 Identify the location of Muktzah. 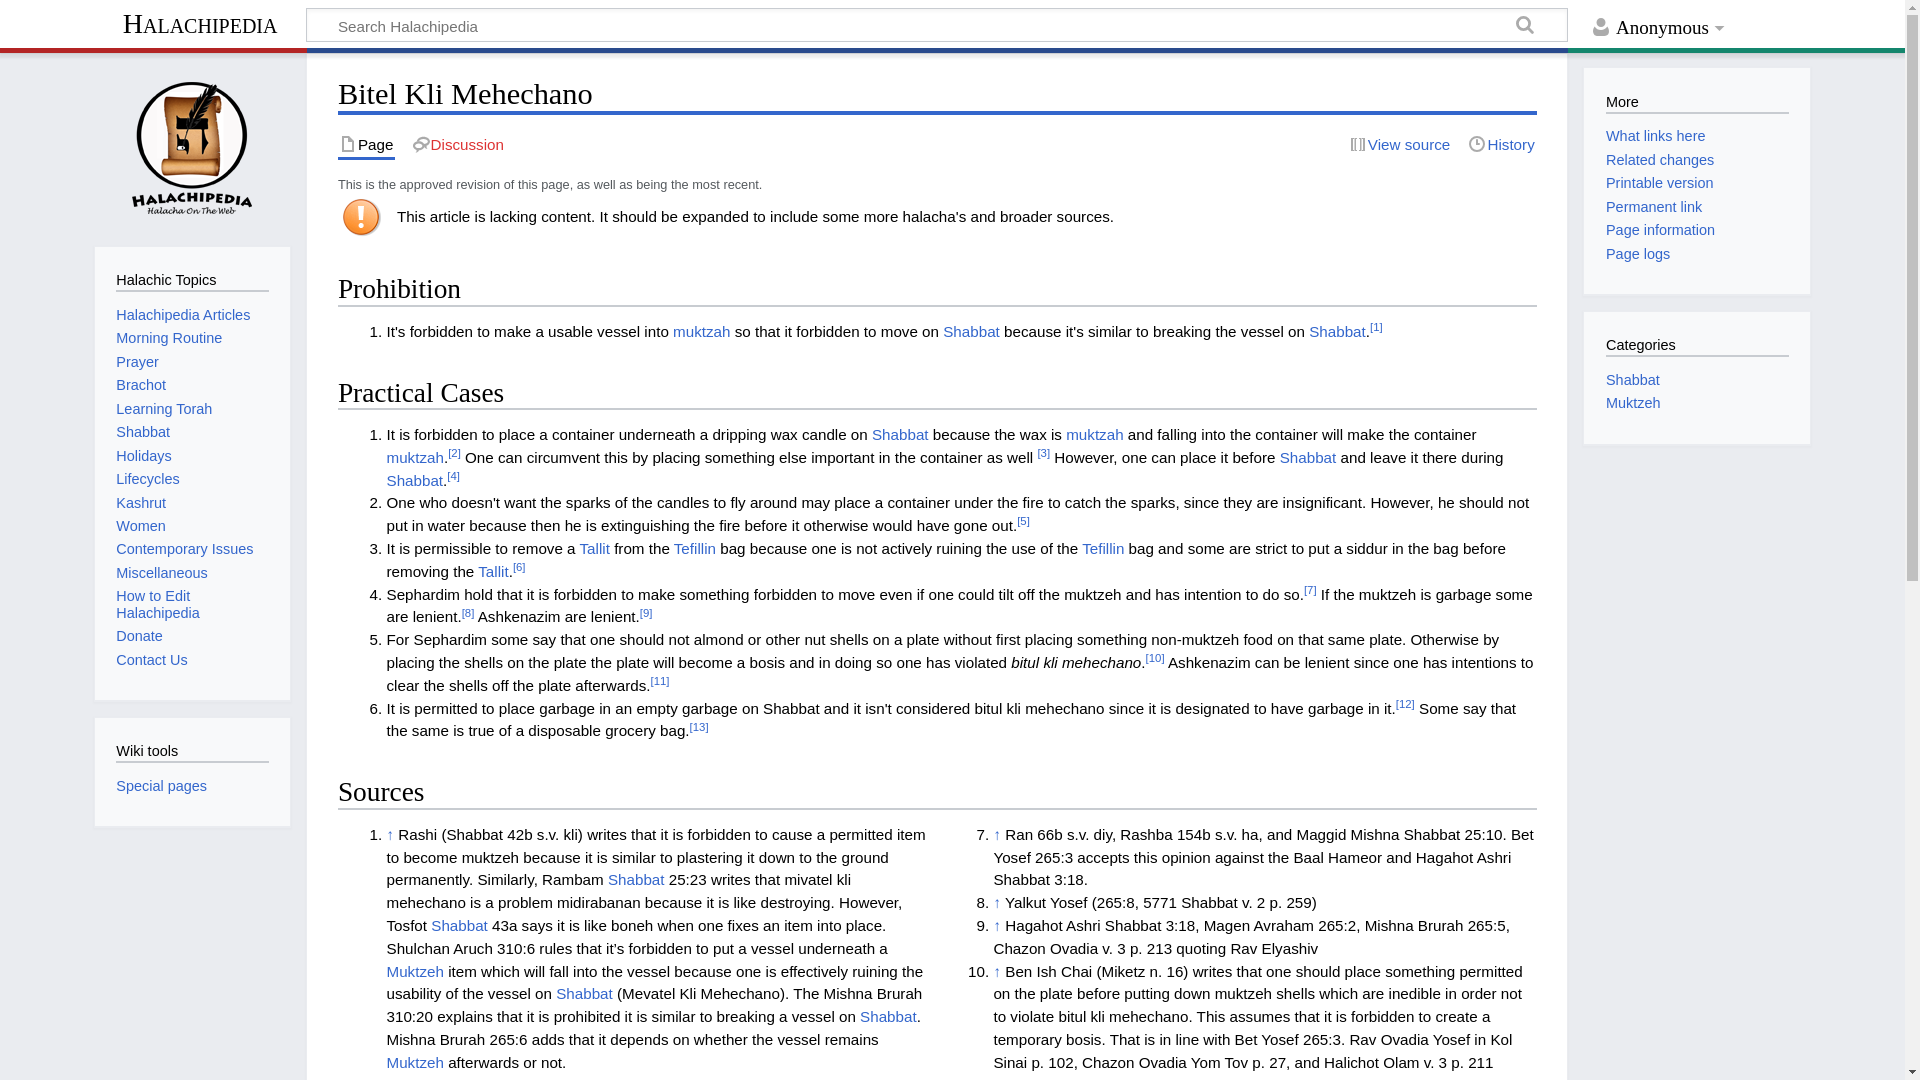
(414, 457).